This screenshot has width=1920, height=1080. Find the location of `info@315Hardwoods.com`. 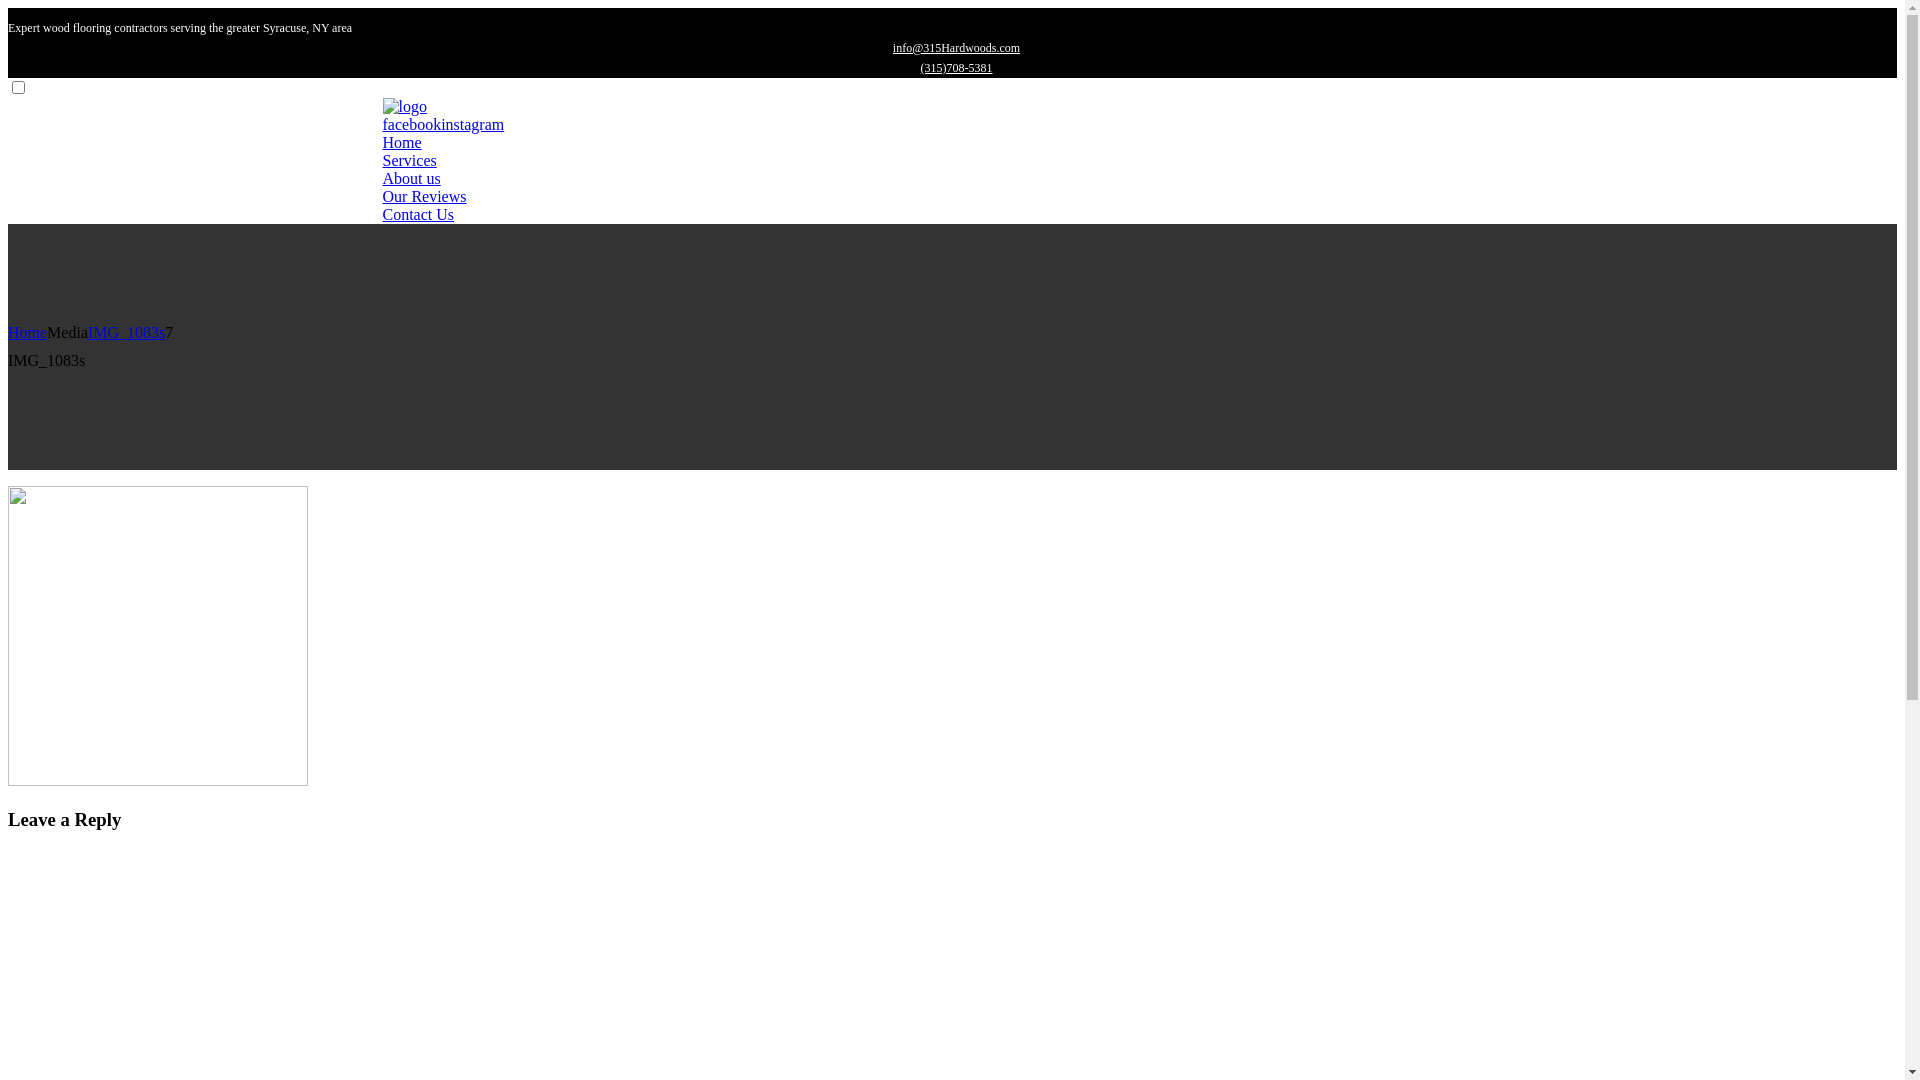

info@315Hardwoods.com is located at coordinates (956, 48).